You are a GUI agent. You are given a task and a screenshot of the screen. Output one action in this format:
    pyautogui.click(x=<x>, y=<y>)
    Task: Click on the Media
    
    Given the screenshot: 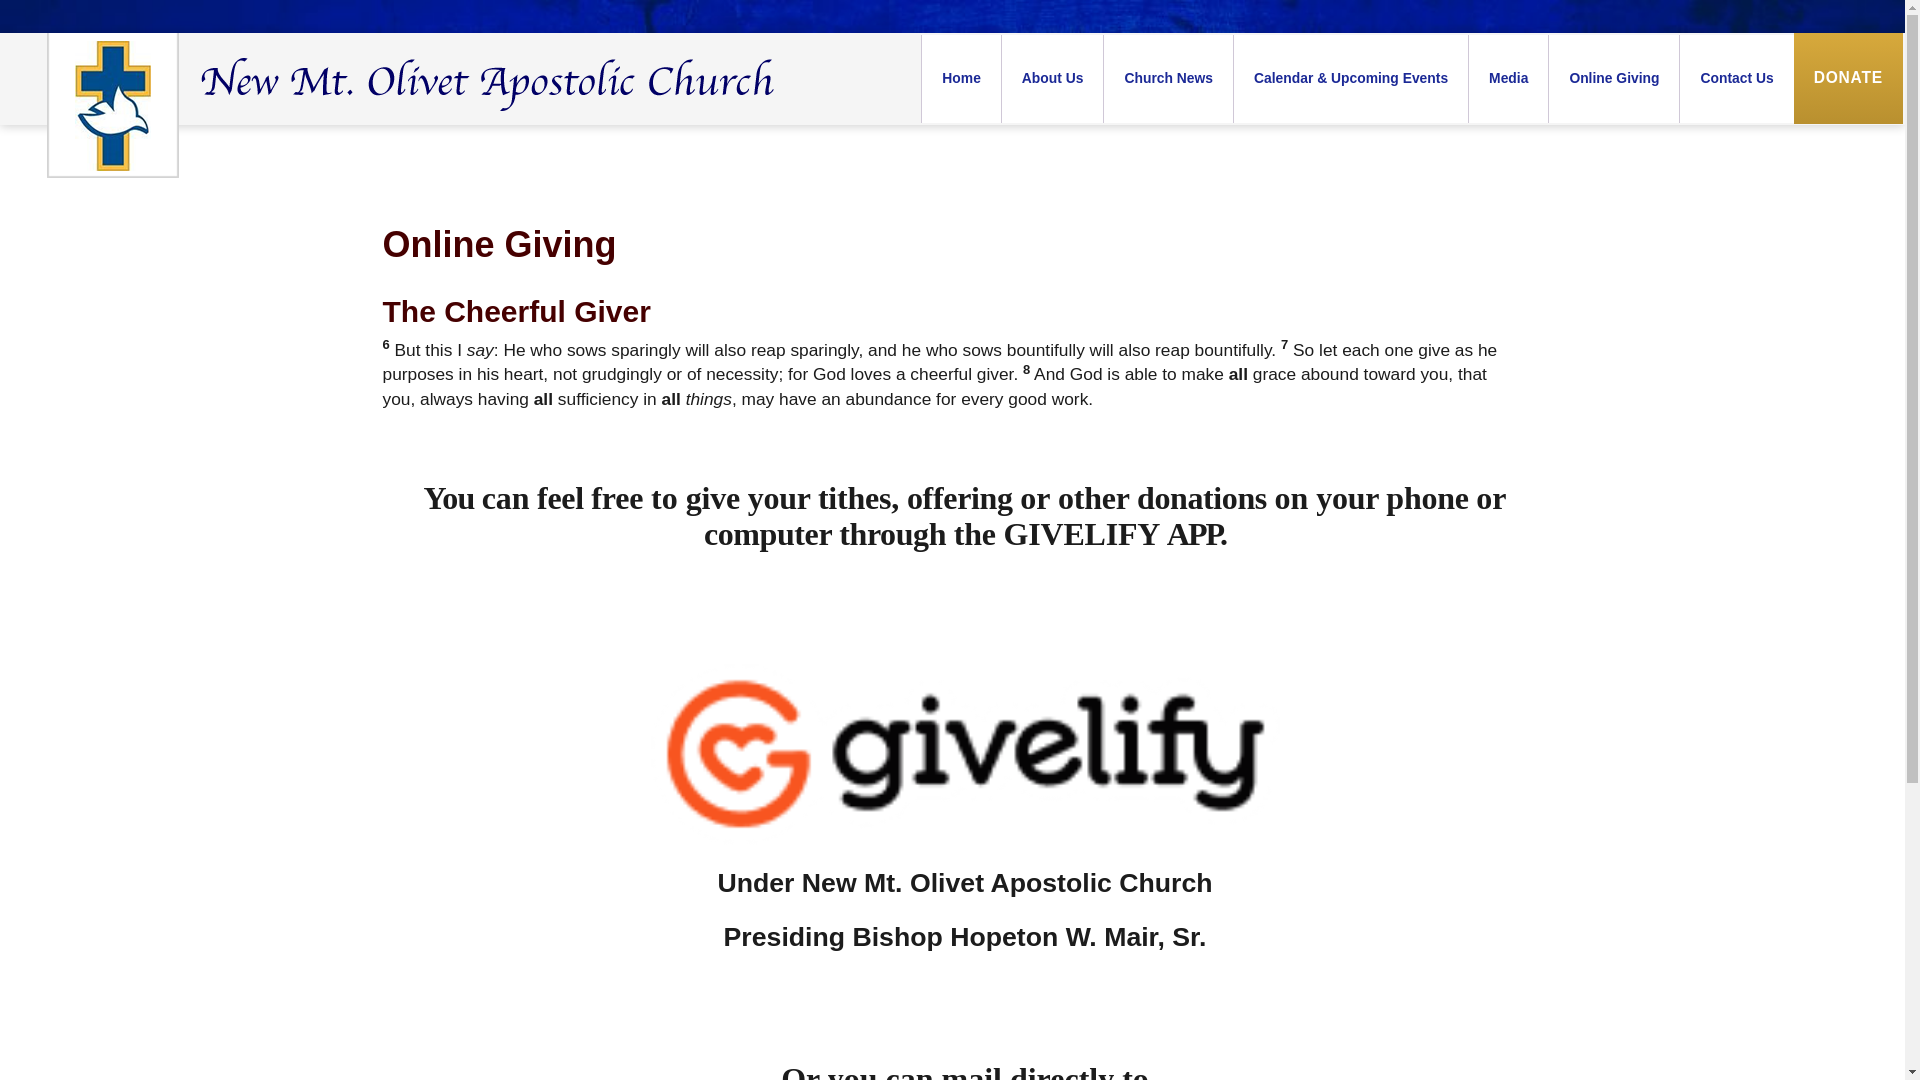 What is the action you would take?
    pyautogui.click(x=1508, y=78)
    